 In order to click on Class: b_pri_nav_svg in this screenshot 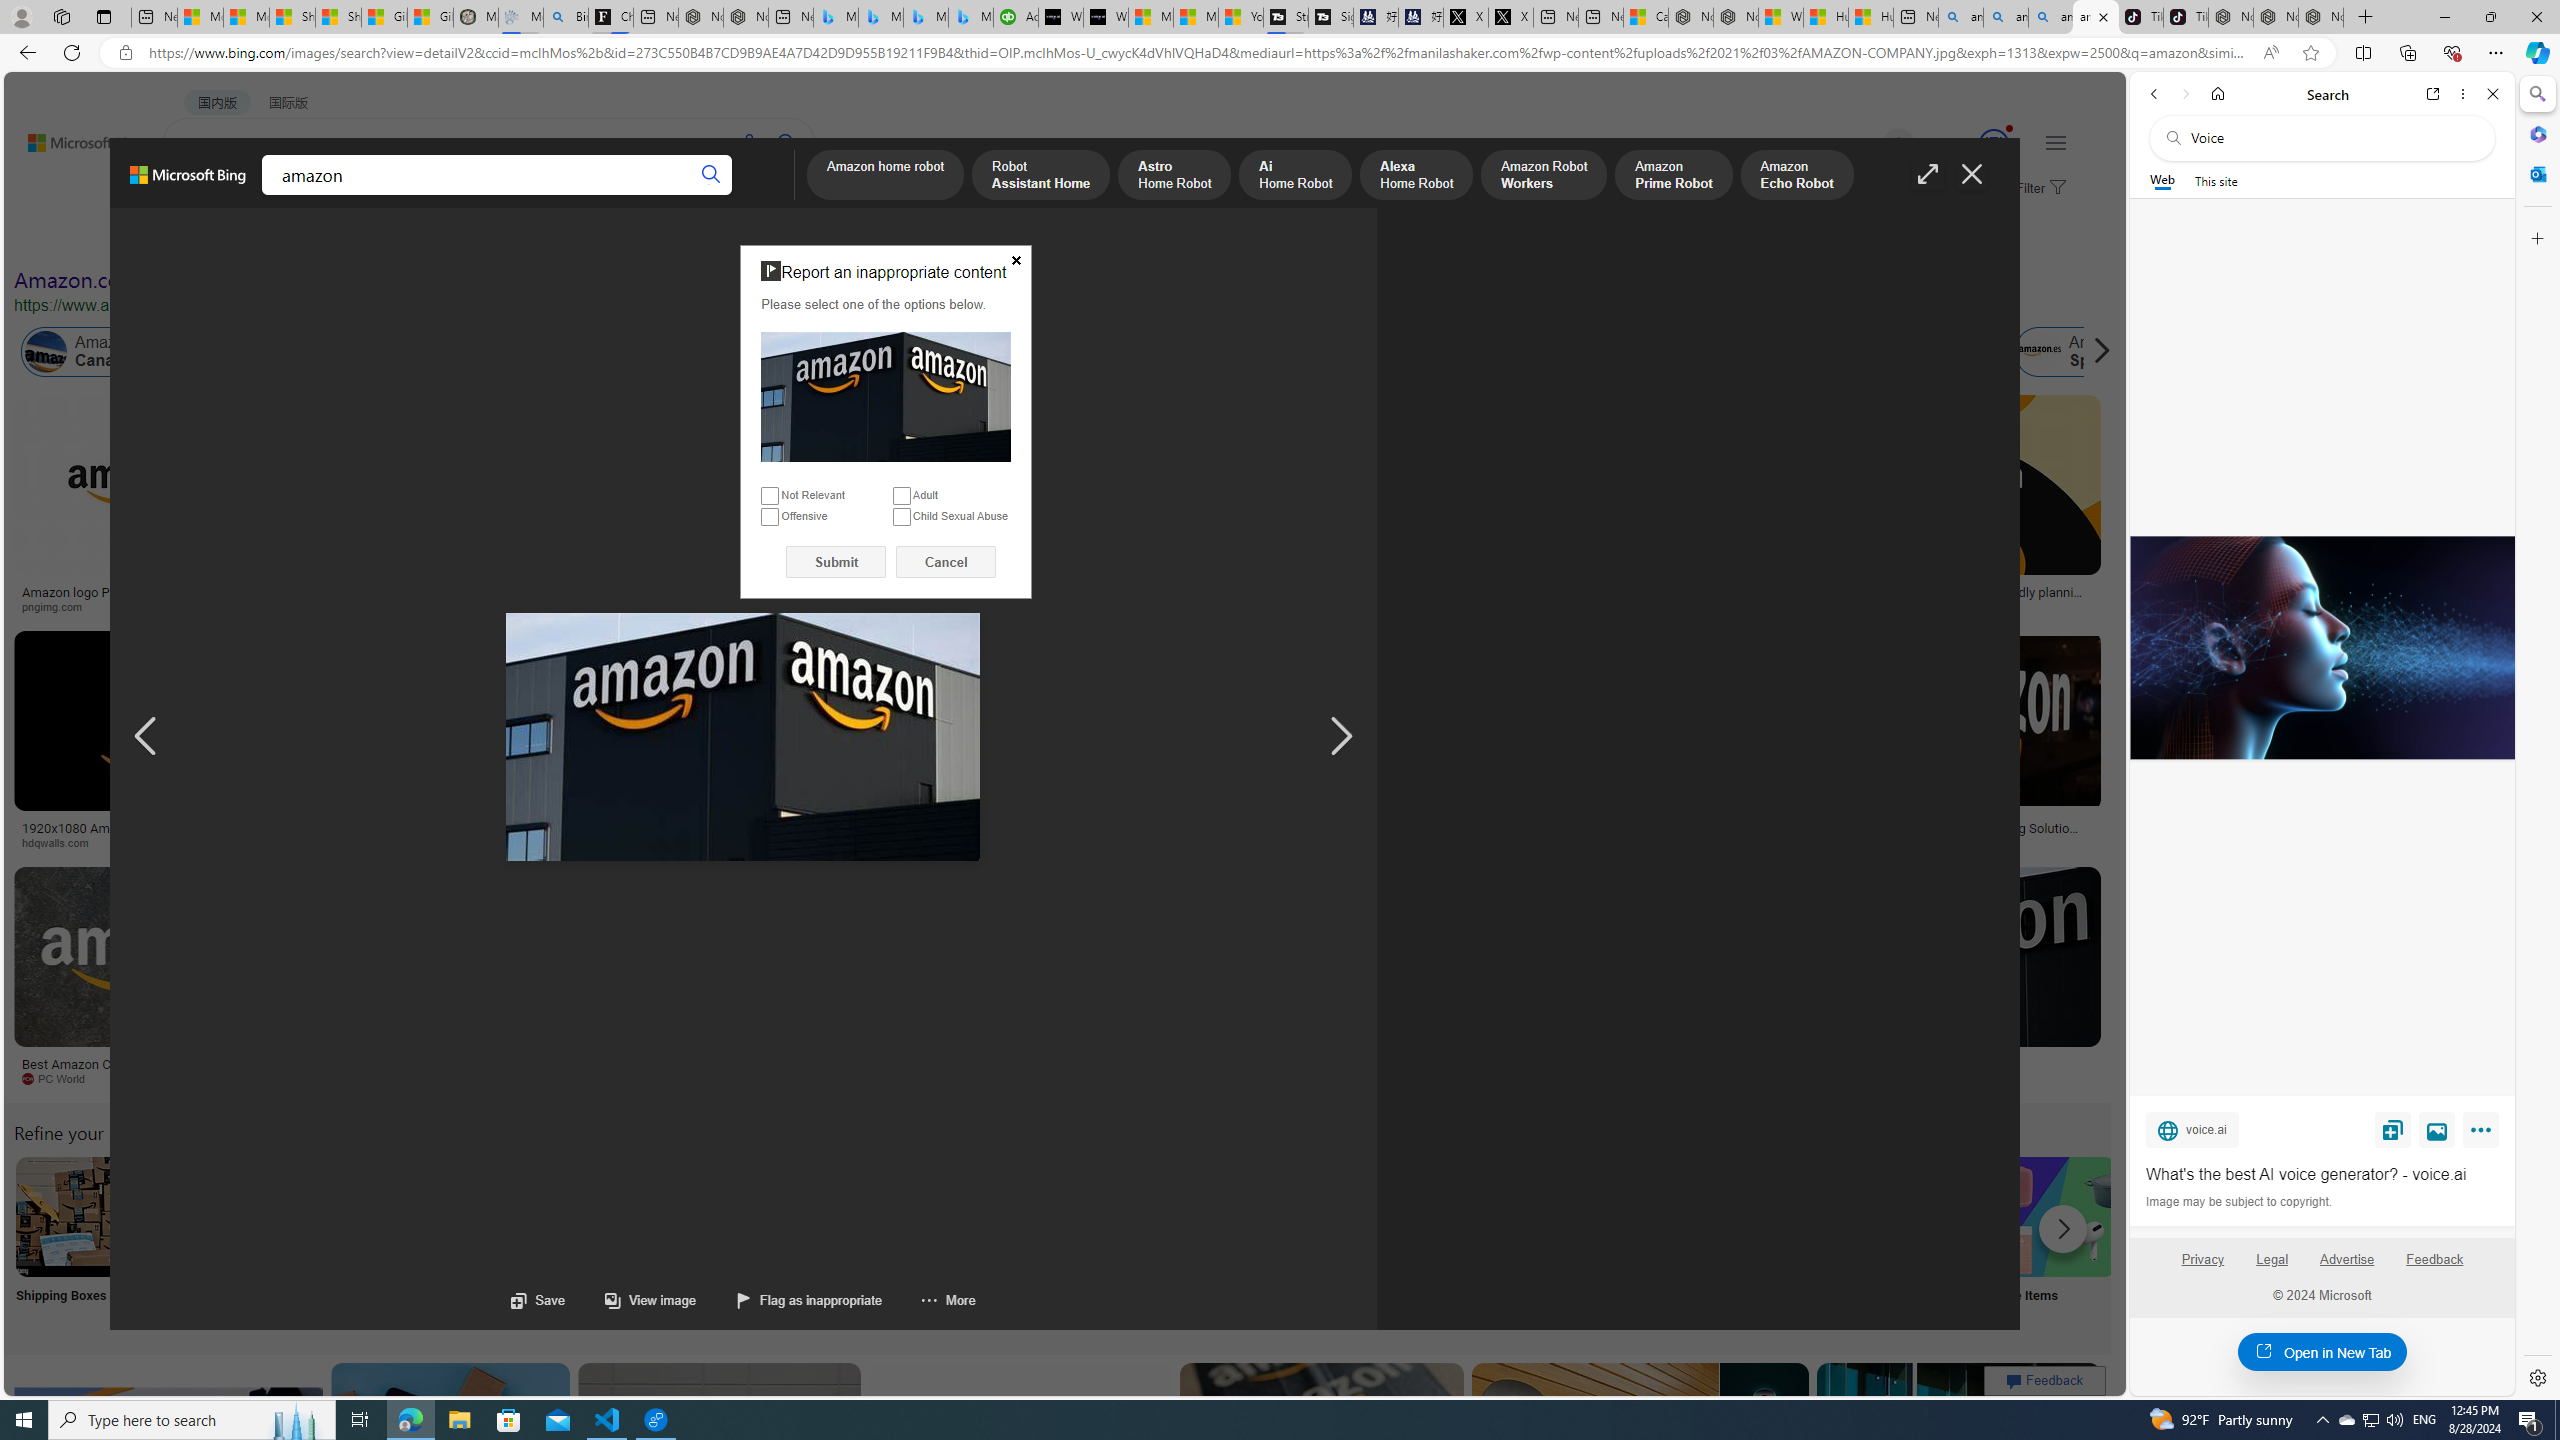, I will do `click(338, 196)`.